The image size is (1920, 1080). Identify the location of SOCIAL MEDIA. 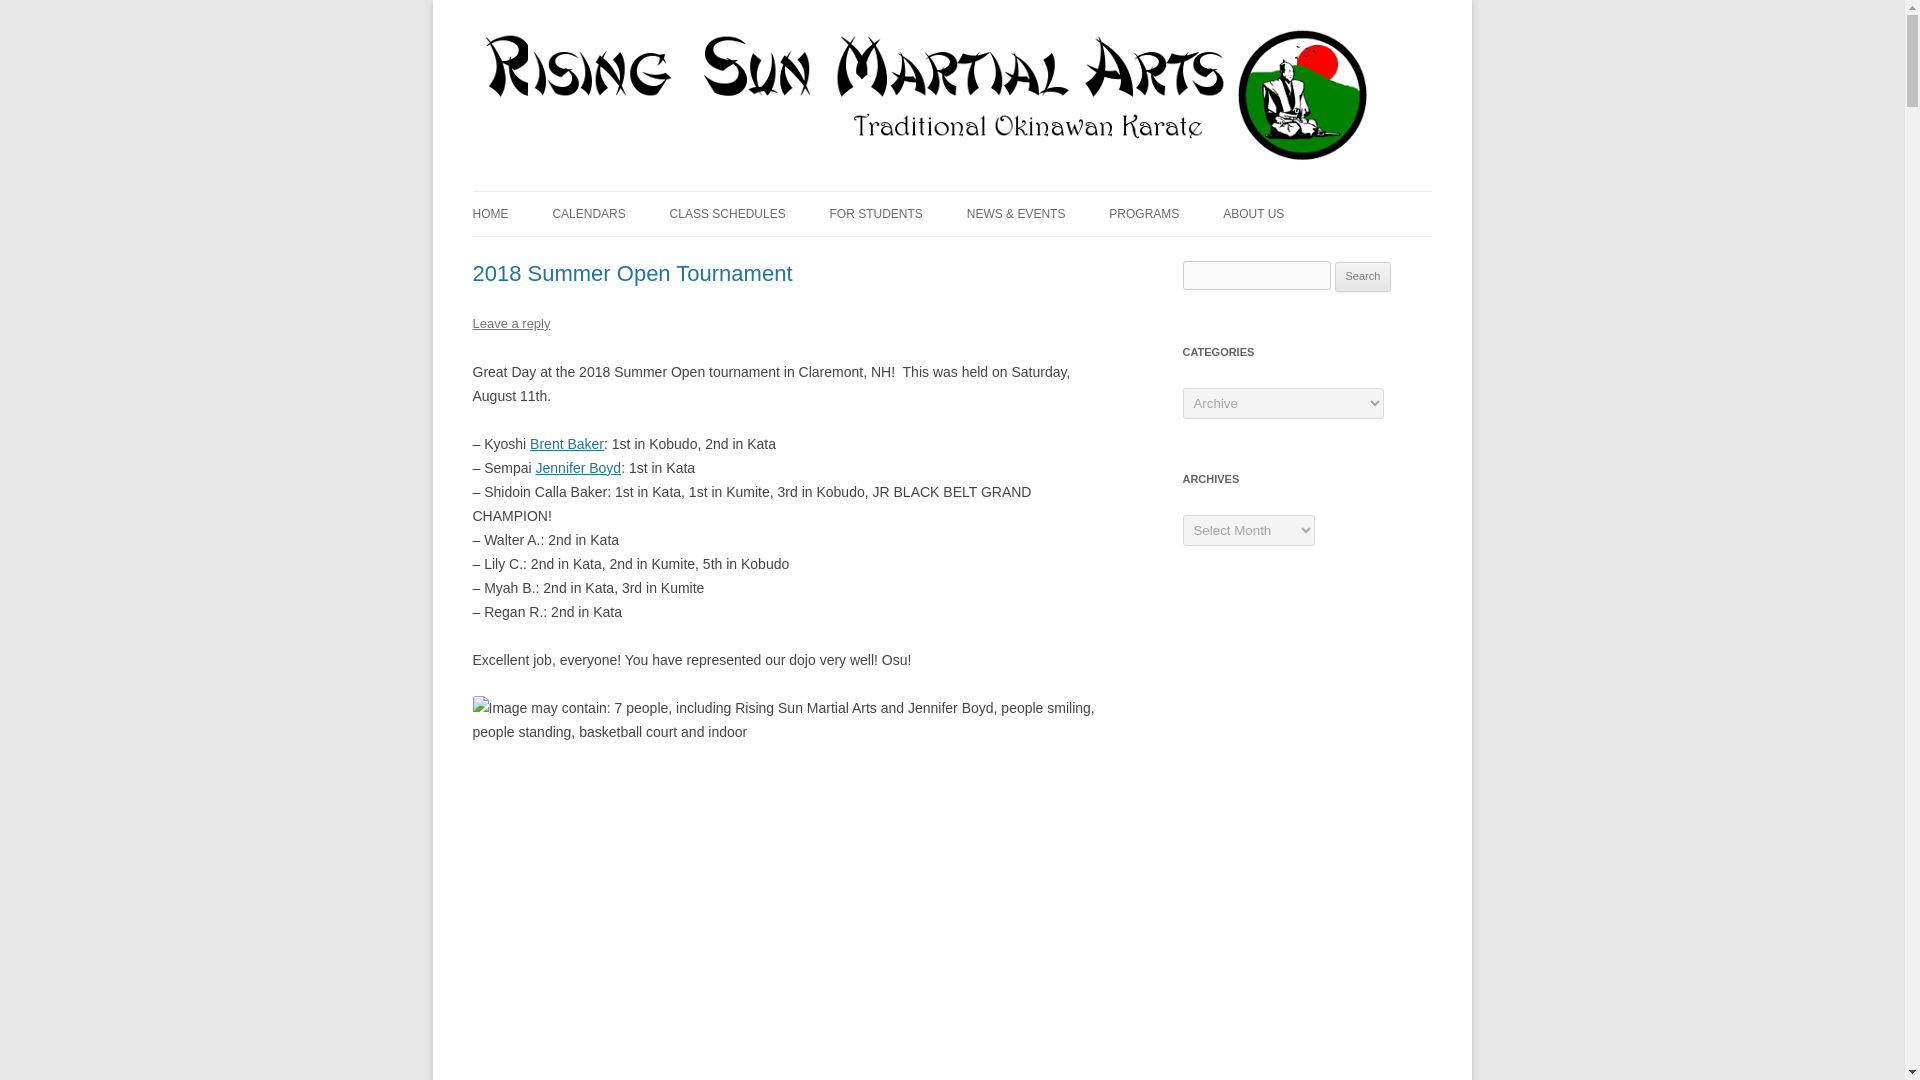
(1067, 256).